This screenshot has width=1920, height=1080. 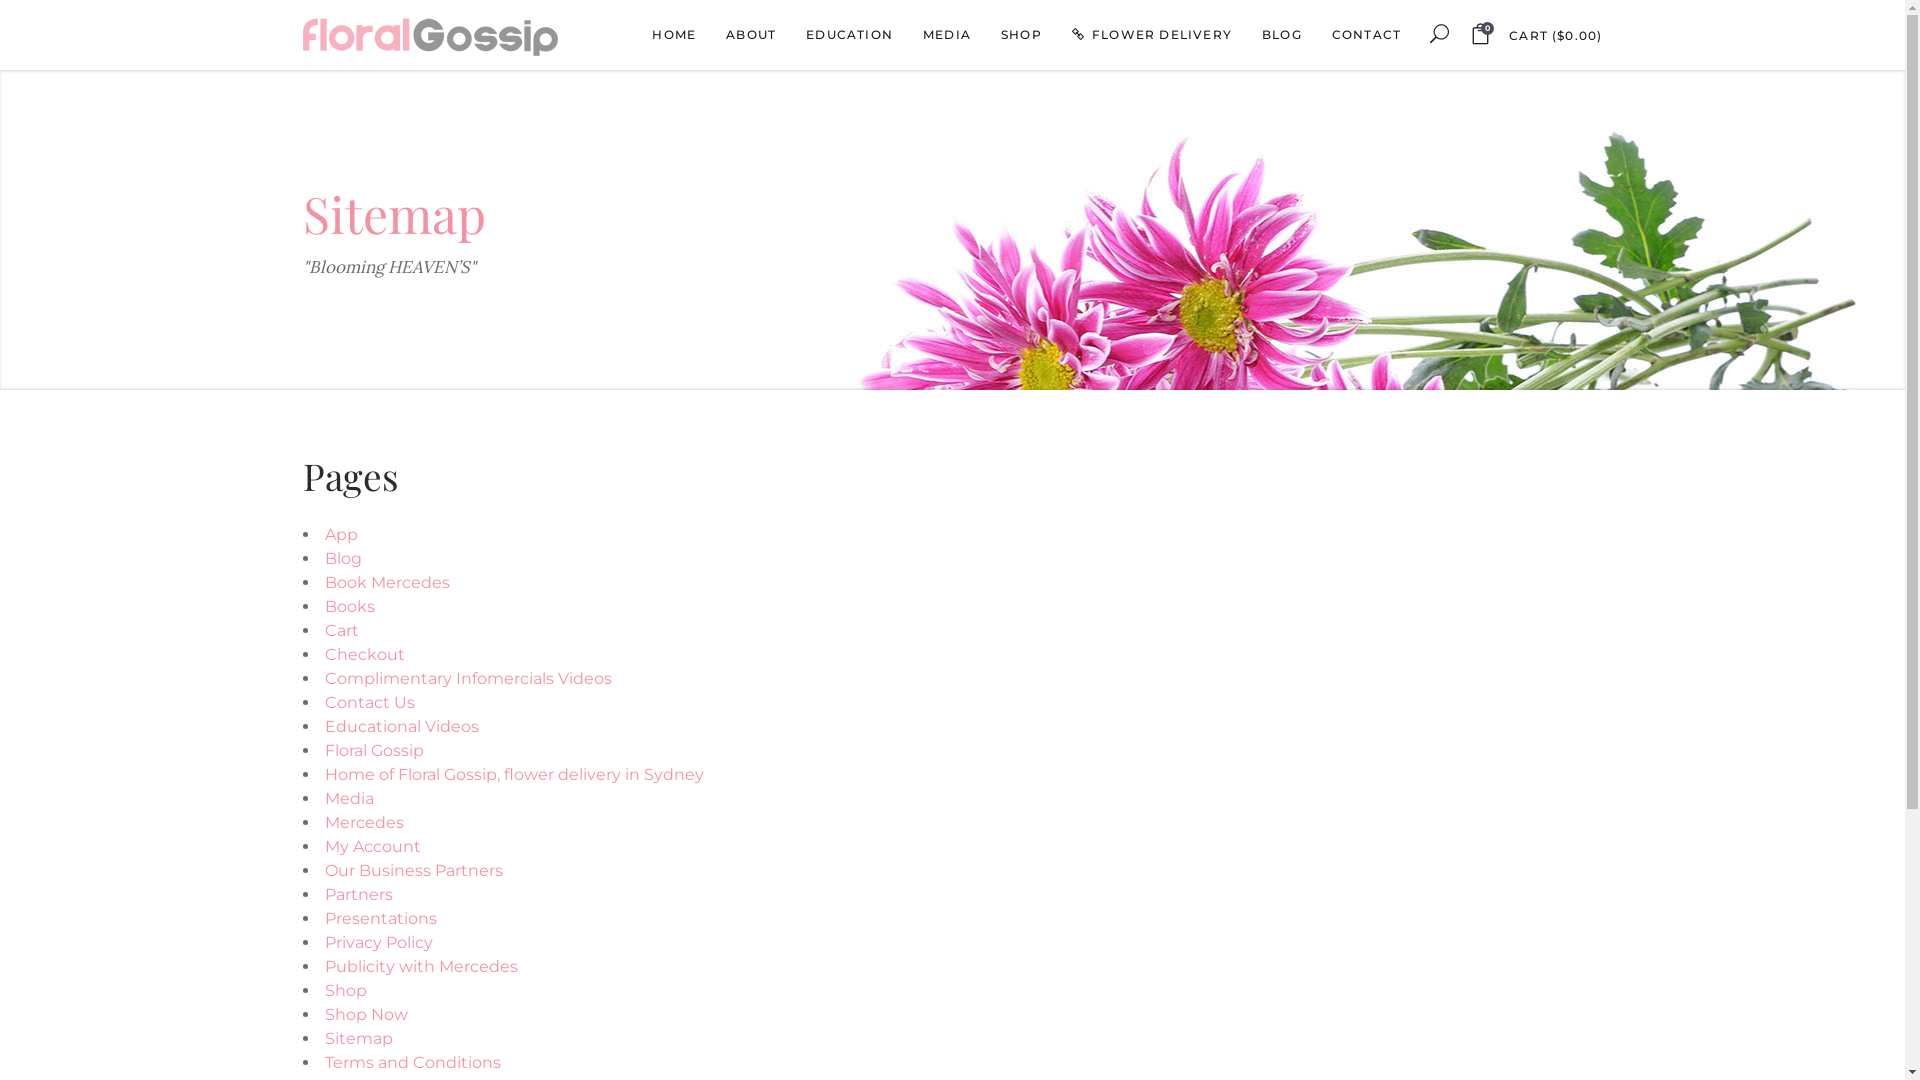 I want to click on Floral Gossip, so click(x=374, y=750).